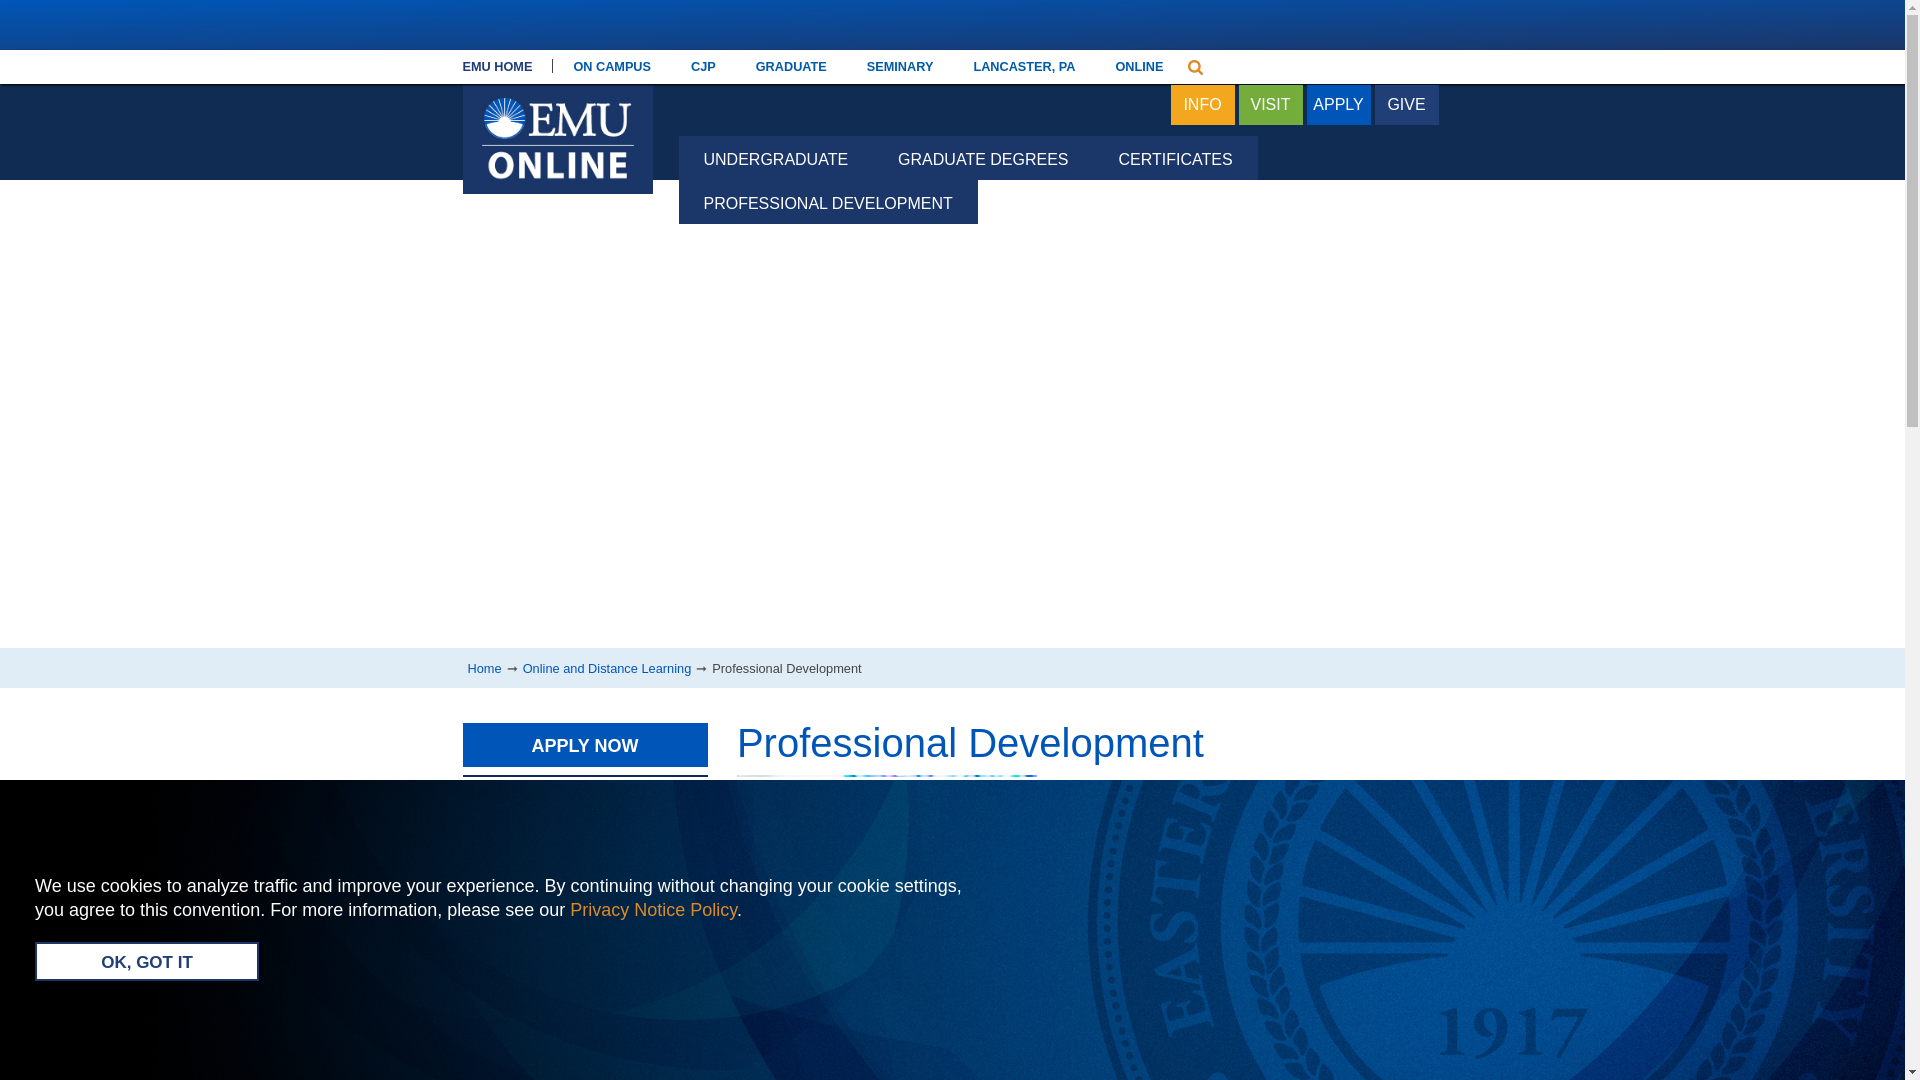  I want to click on ONLINE, so click(1138, 66).